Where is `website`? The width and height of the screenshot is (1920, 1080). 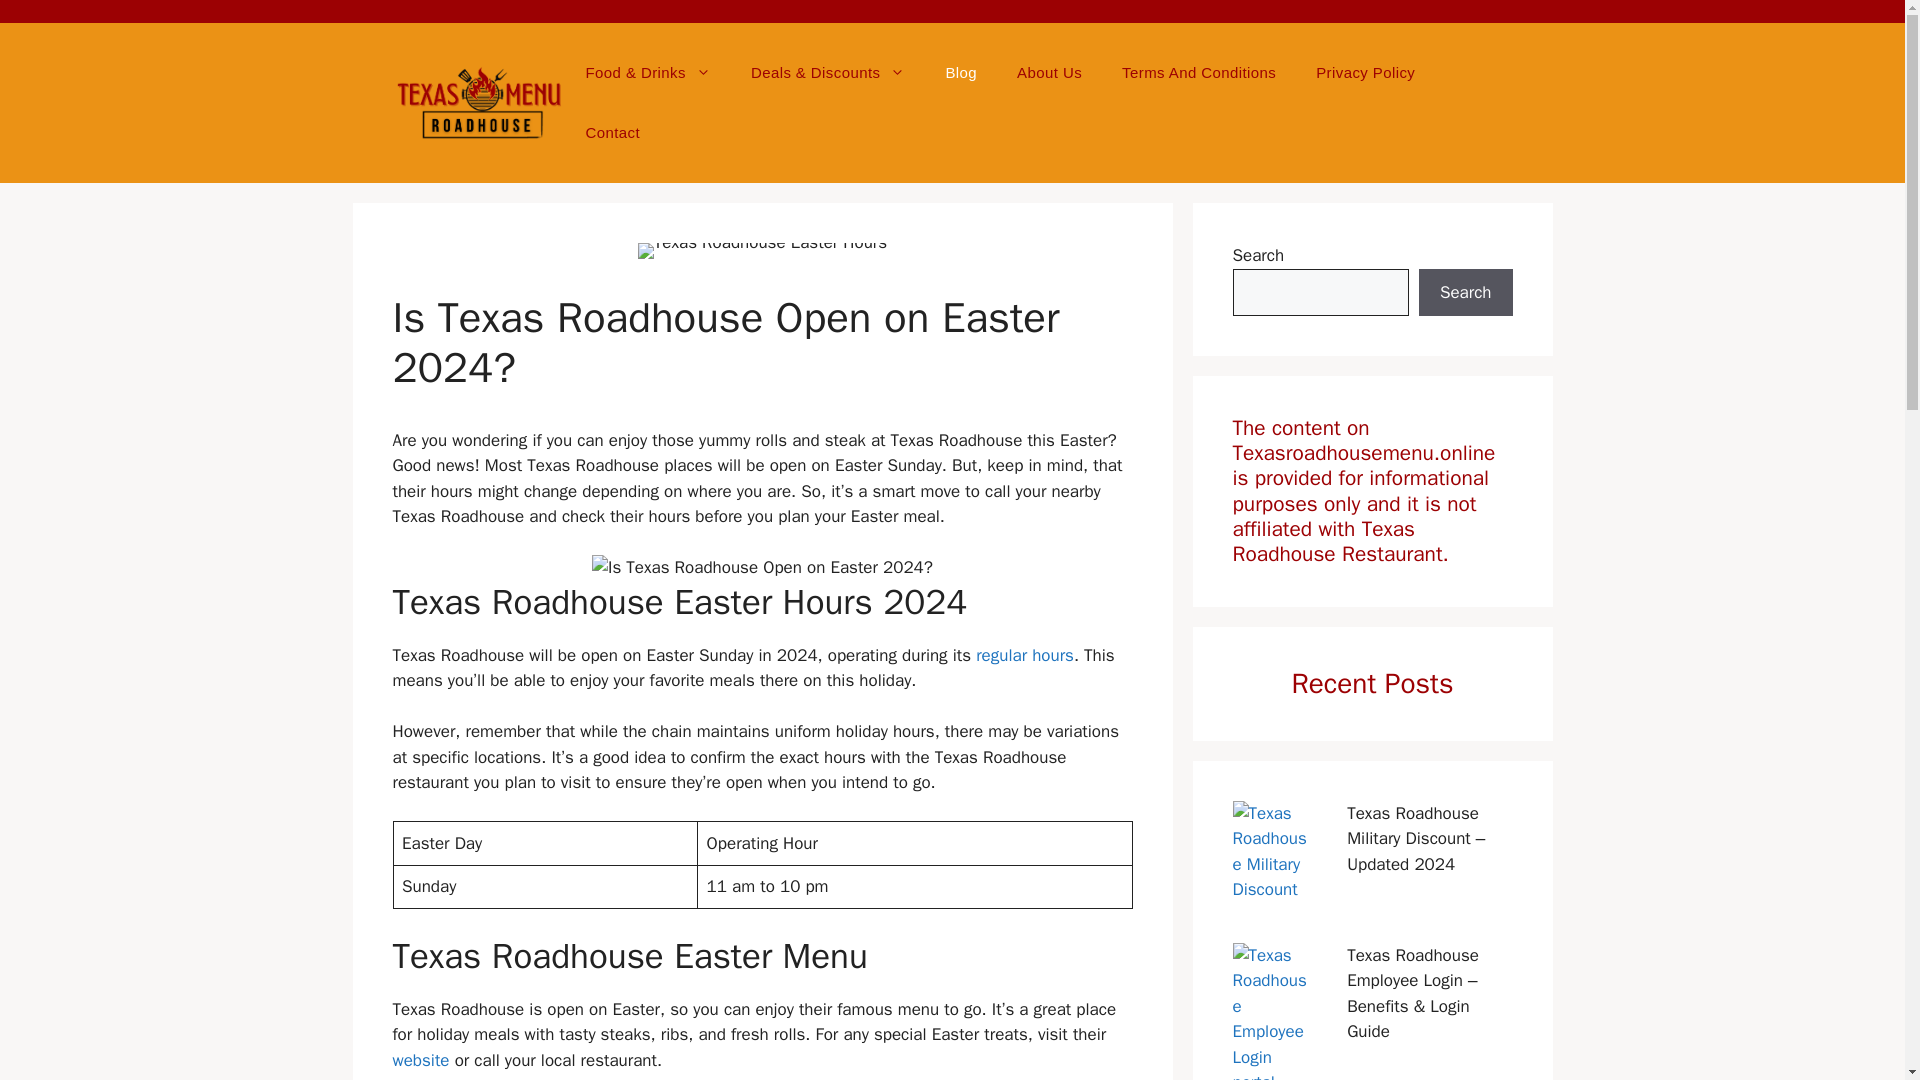
website is located at coordinates (420, 1060).